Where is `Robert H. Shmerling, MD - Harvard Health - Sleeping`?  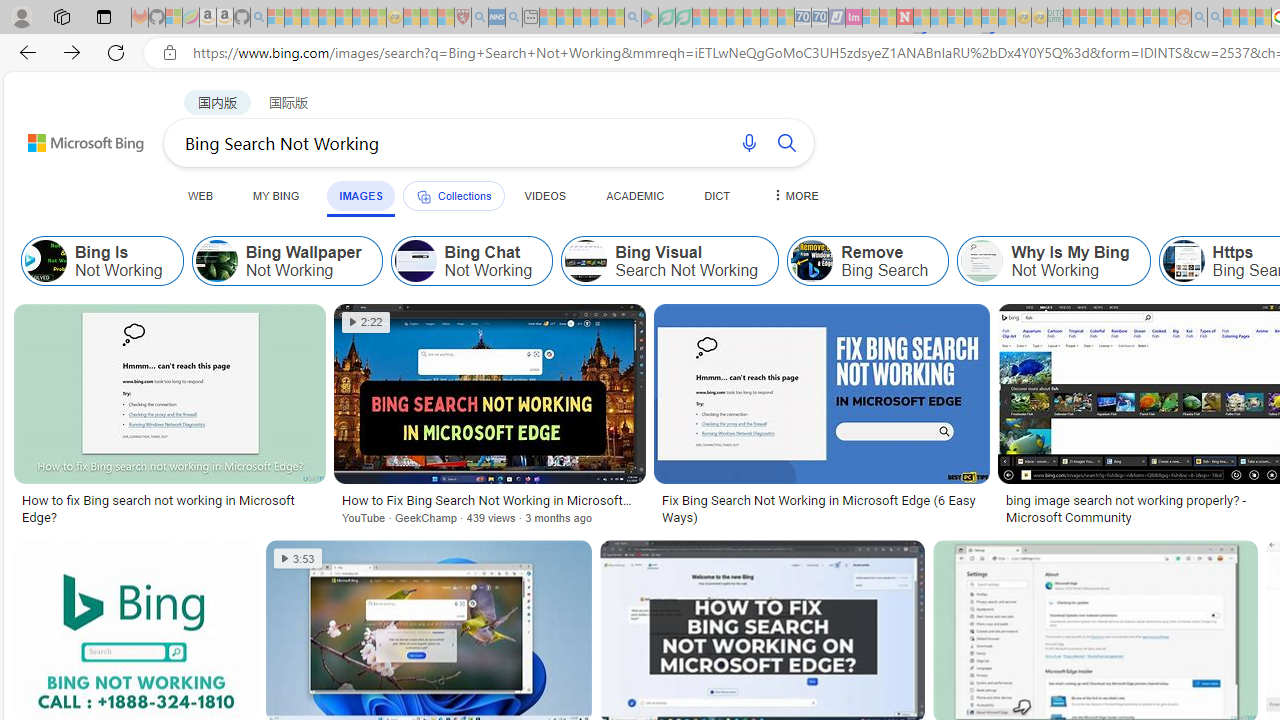 Robert H. Shmerling, MD - Harvard Health - Sleeping is located at coordinates (462, 18).